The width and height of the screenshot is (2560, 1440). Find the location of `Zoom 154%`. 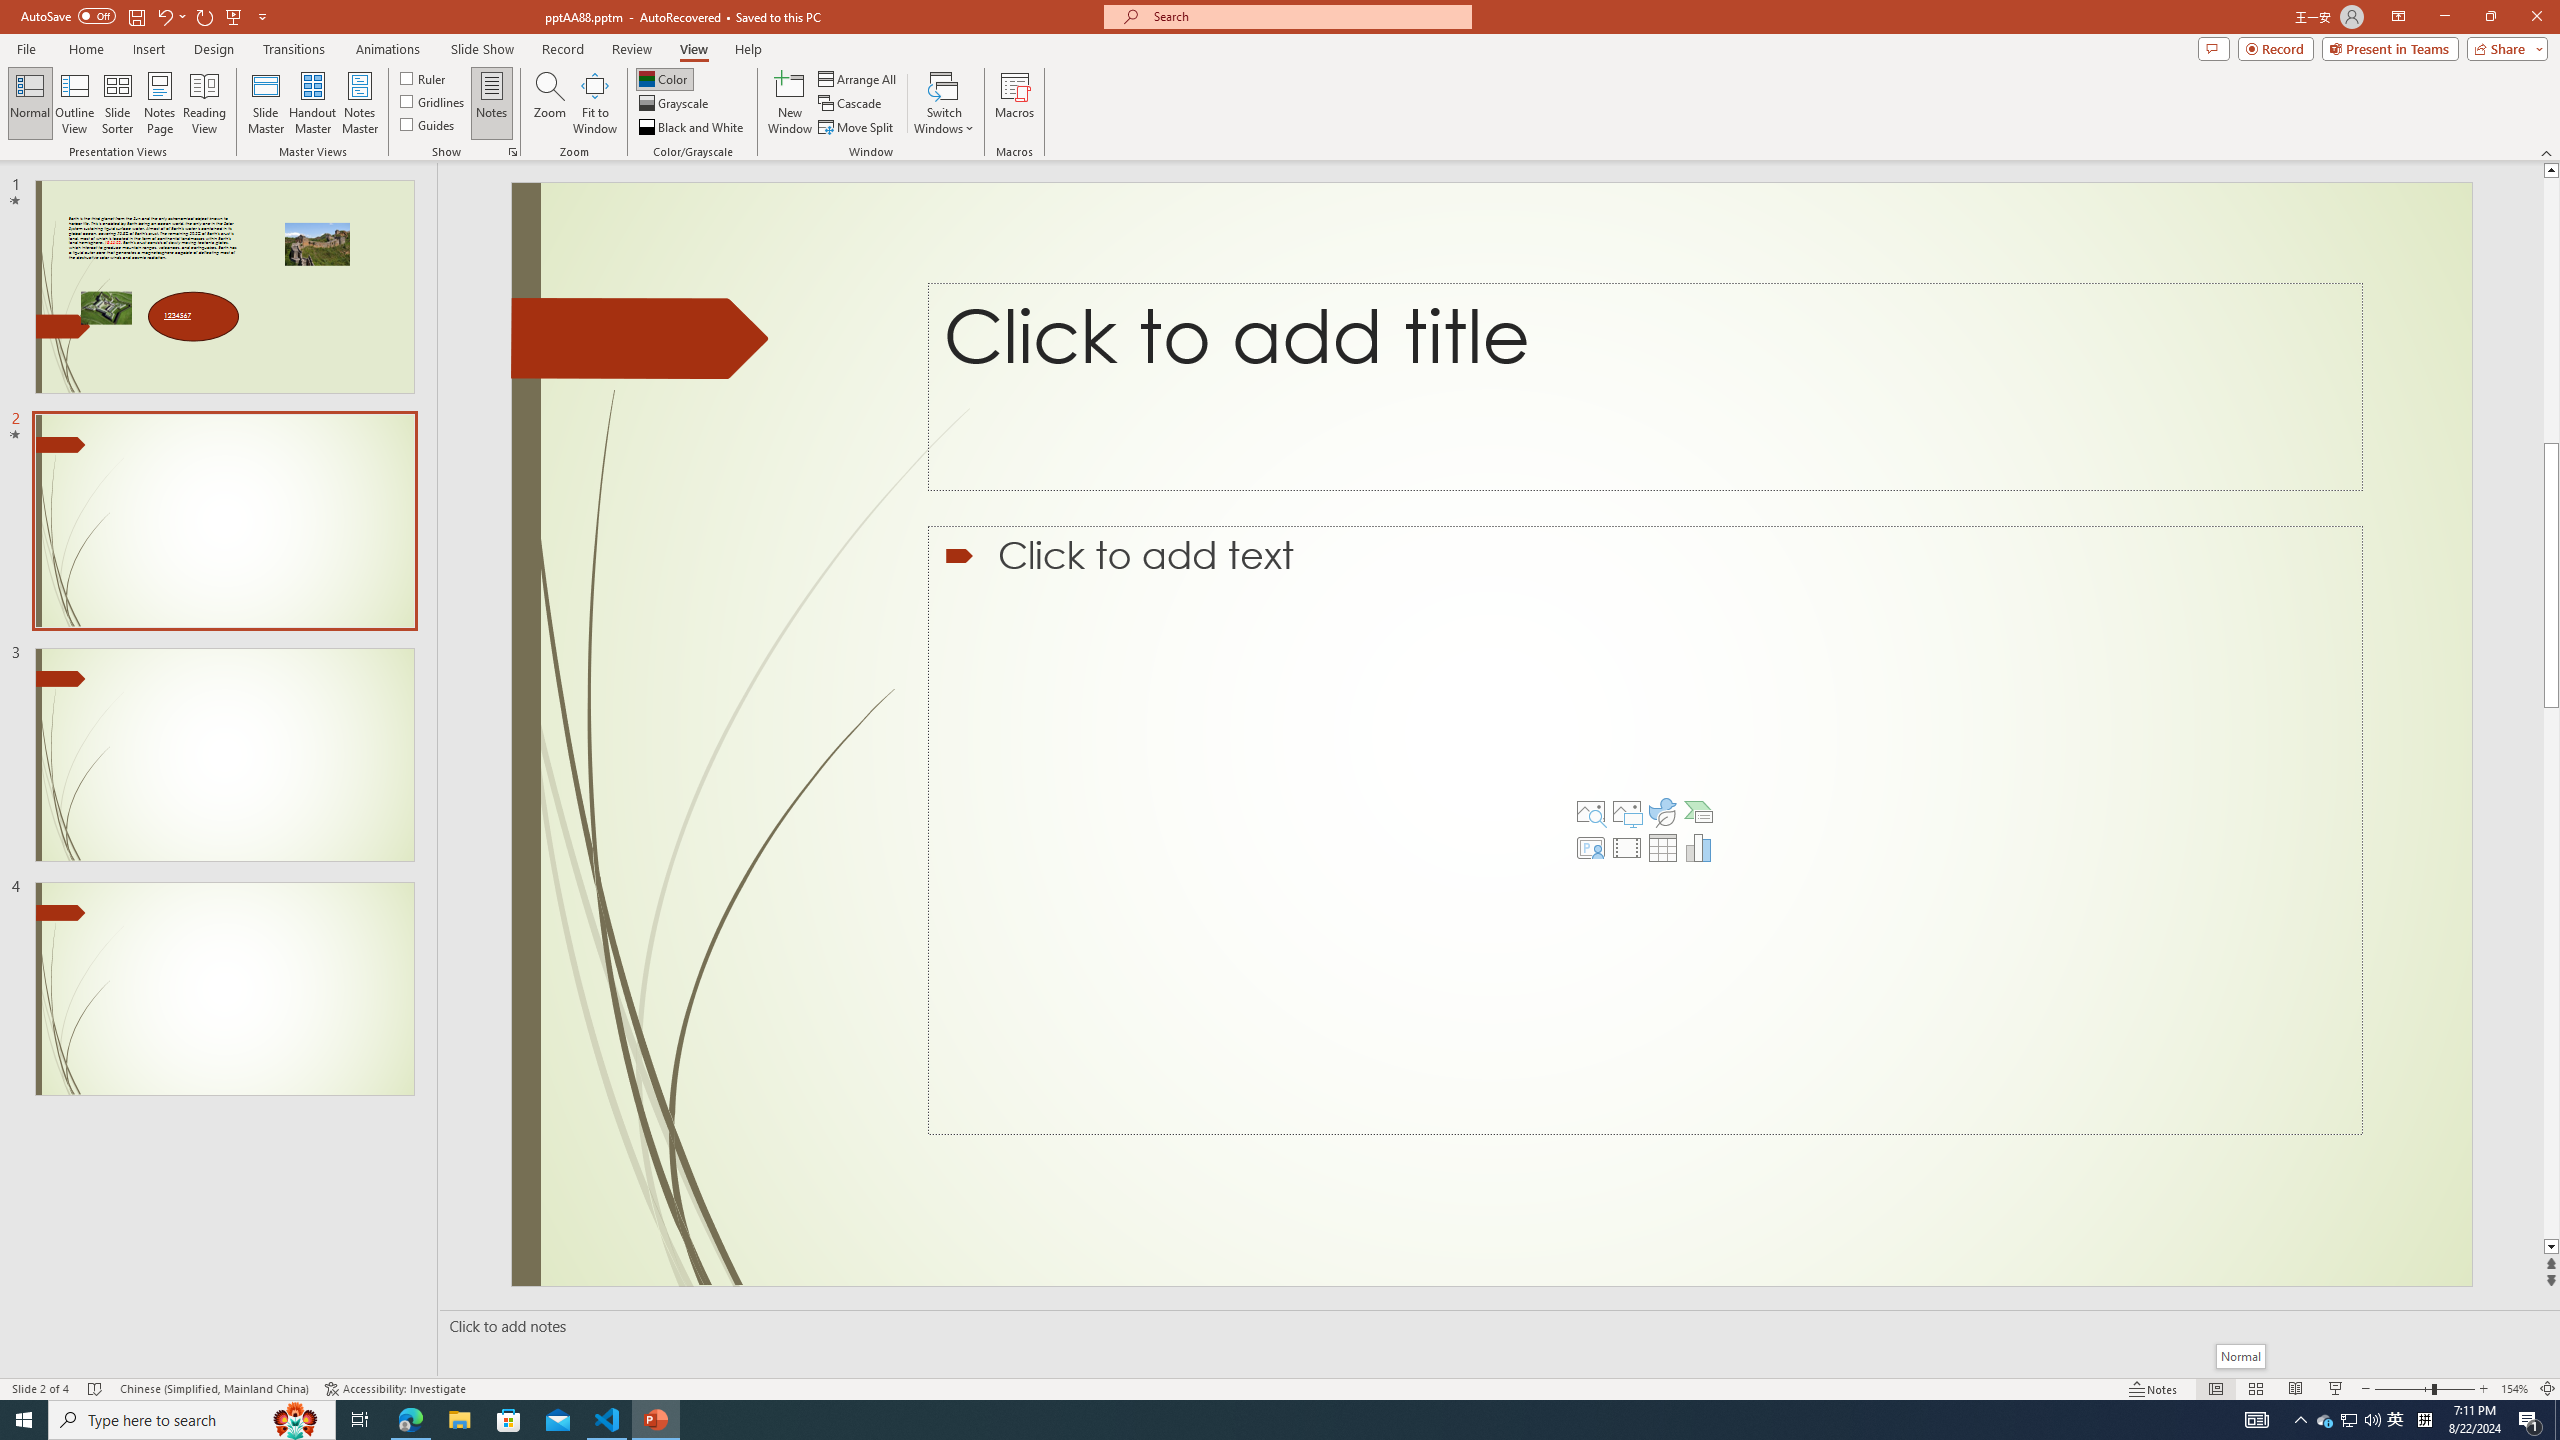

Zoom 154% is located at coordinates (2514, 1389).